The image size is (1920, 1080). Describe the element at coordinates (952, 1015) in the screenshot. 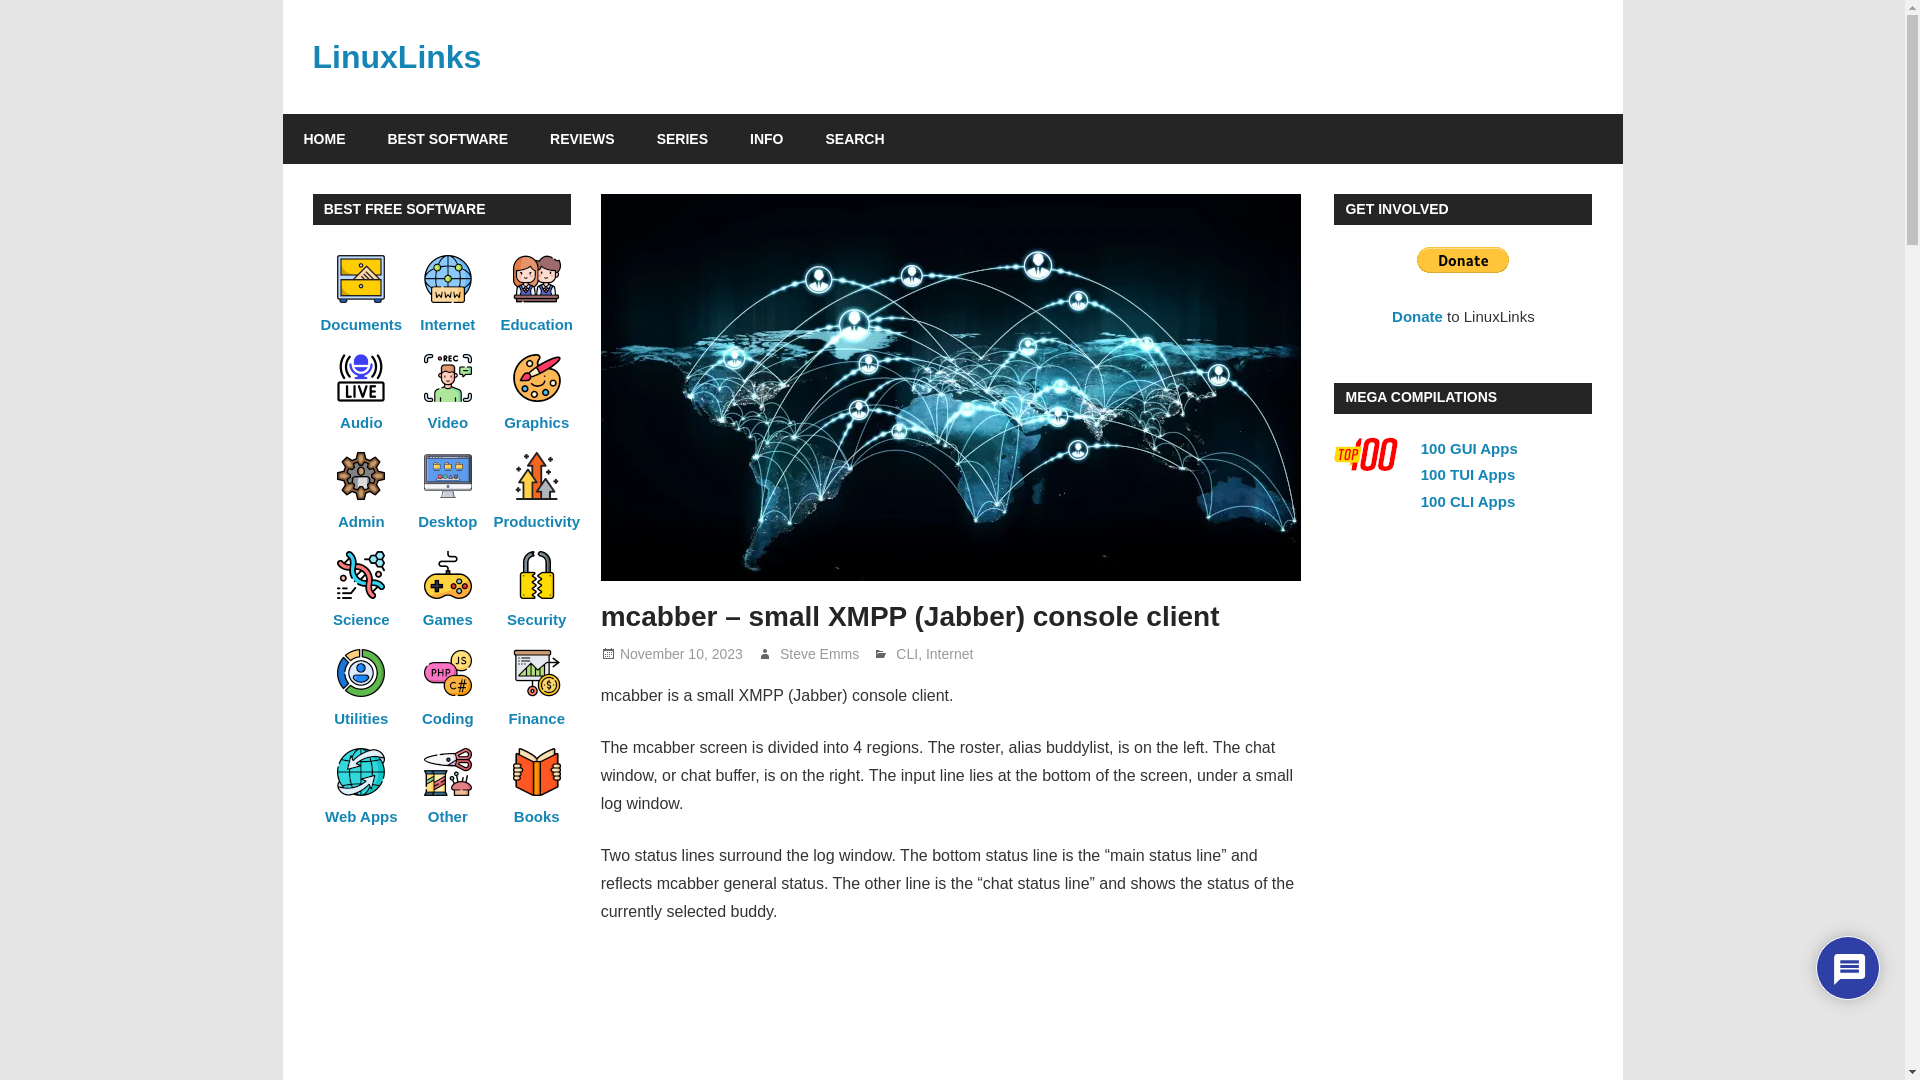

I see `Advertisement` at that location.